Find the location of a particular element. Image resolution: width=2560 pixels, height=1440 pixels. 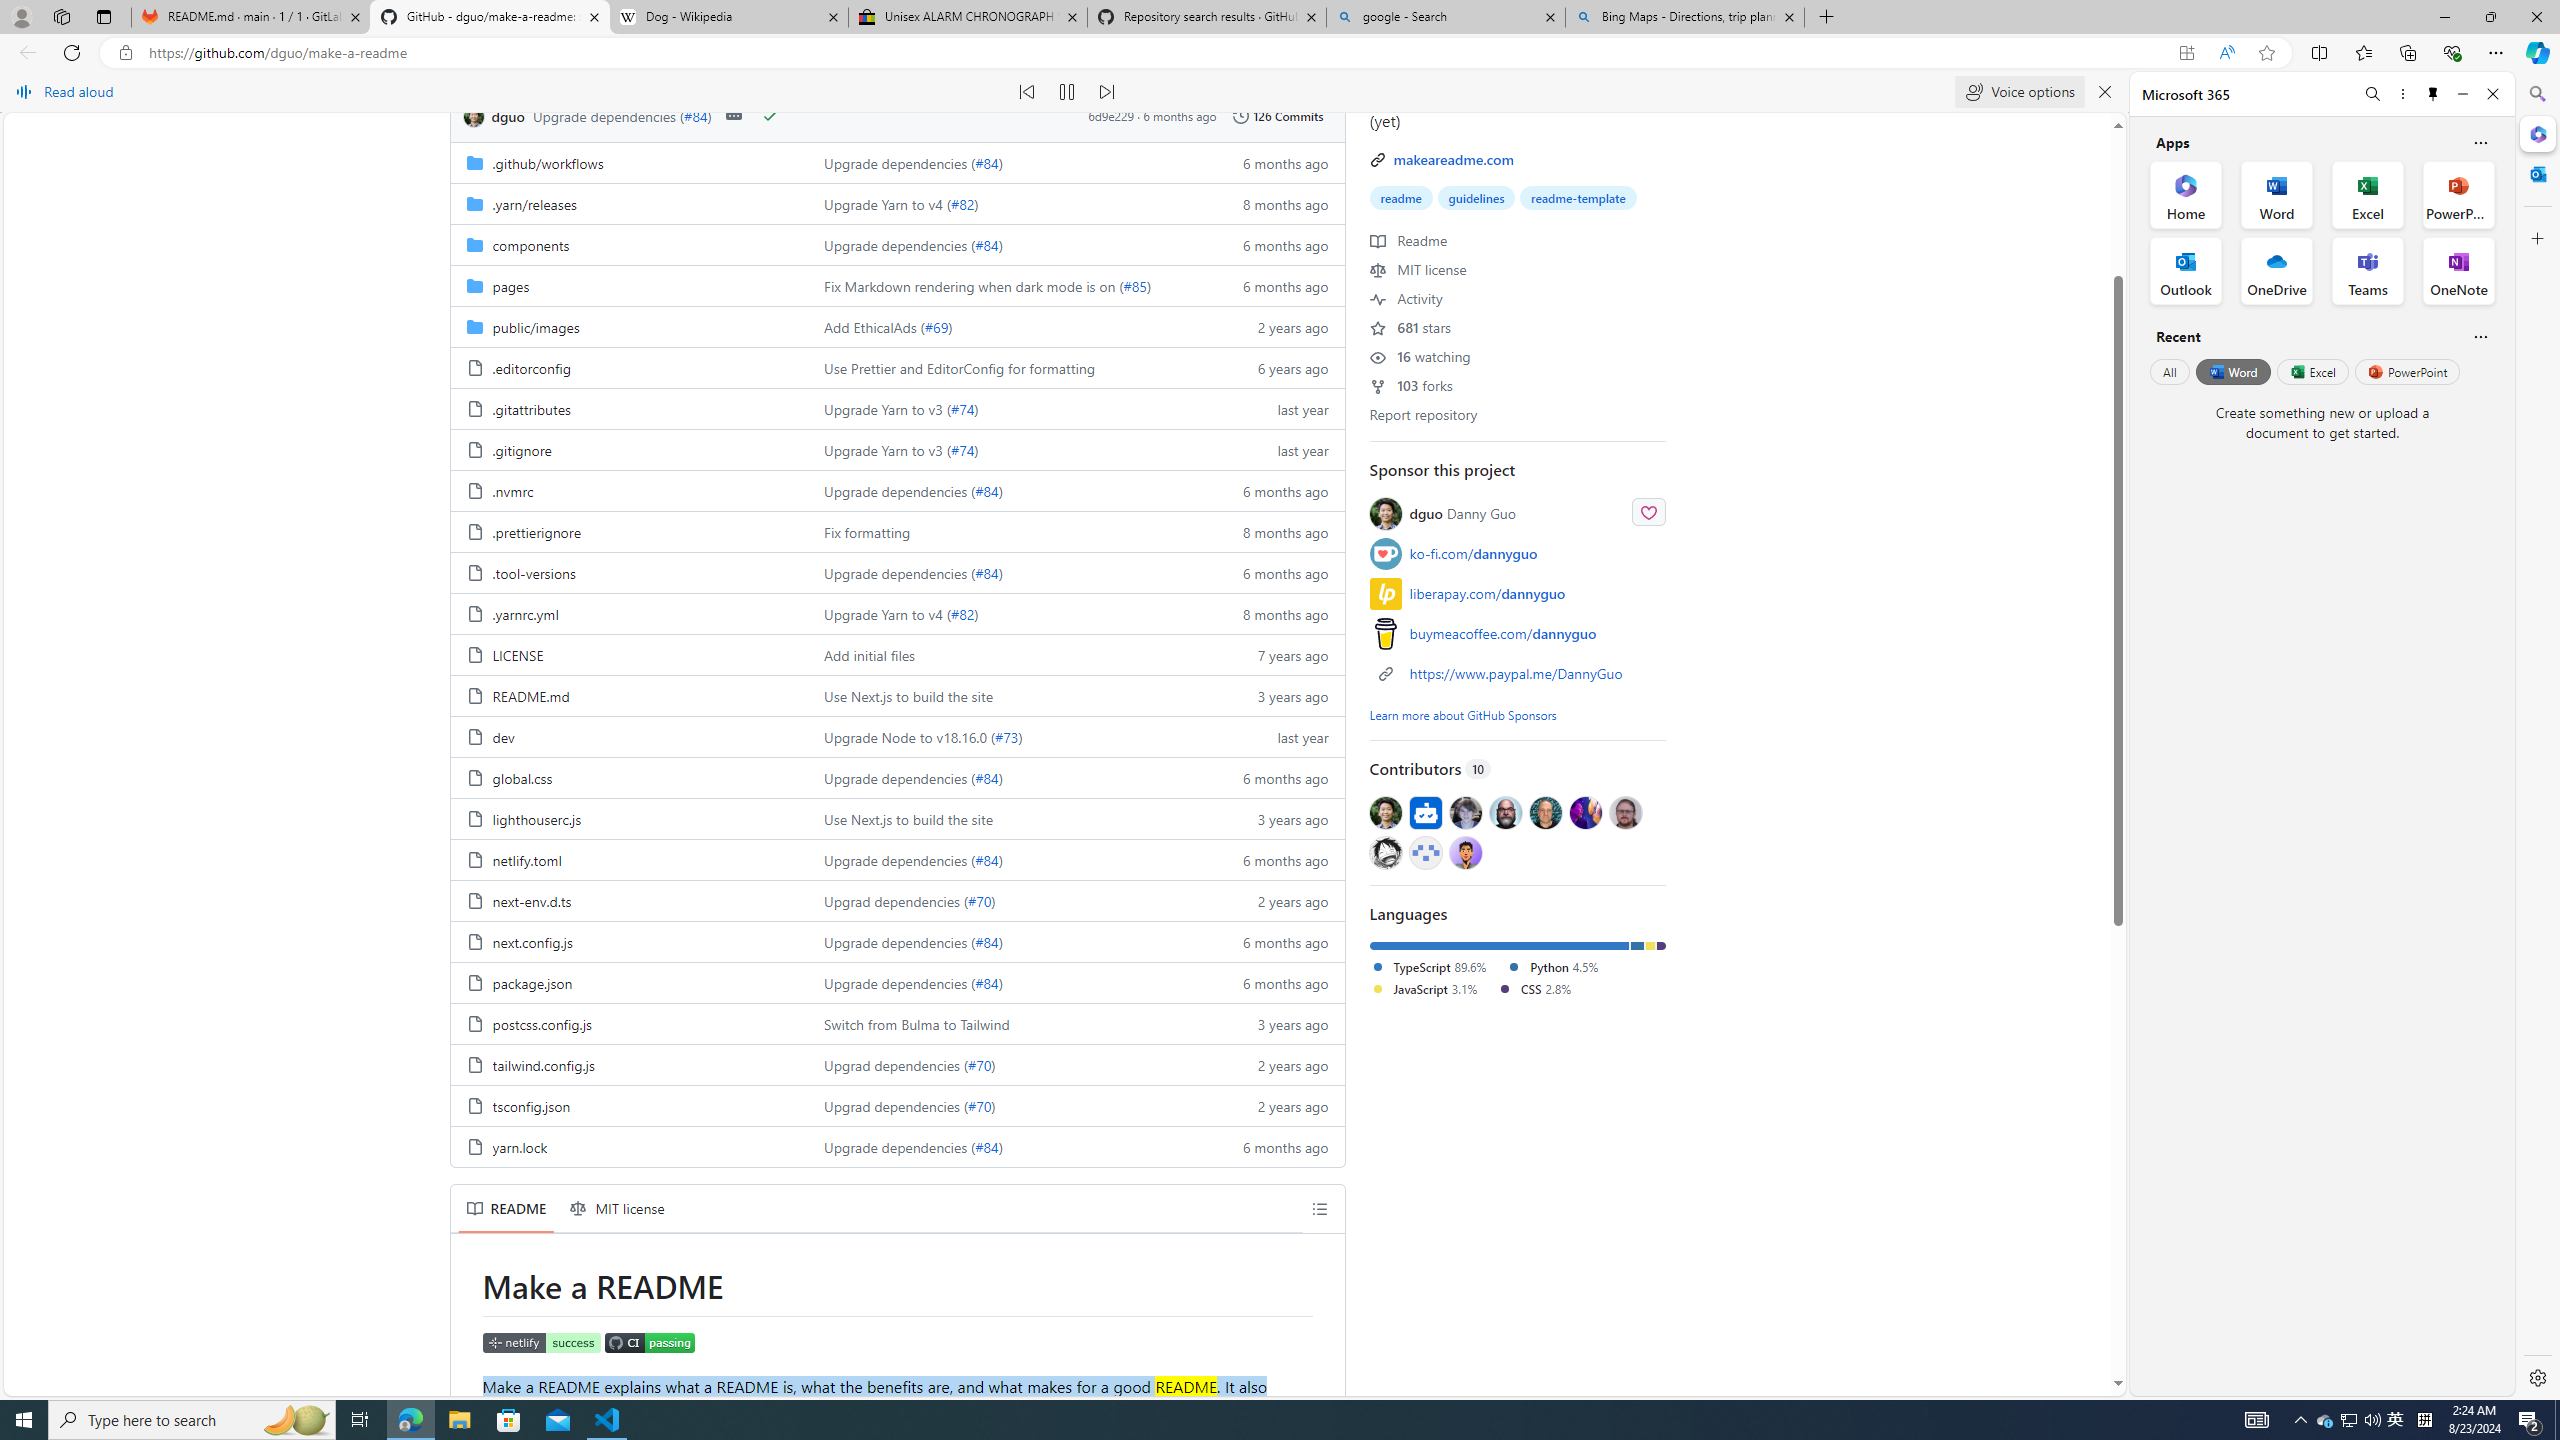

JavaScript 3.1% is located at coordinates (1423, 988).